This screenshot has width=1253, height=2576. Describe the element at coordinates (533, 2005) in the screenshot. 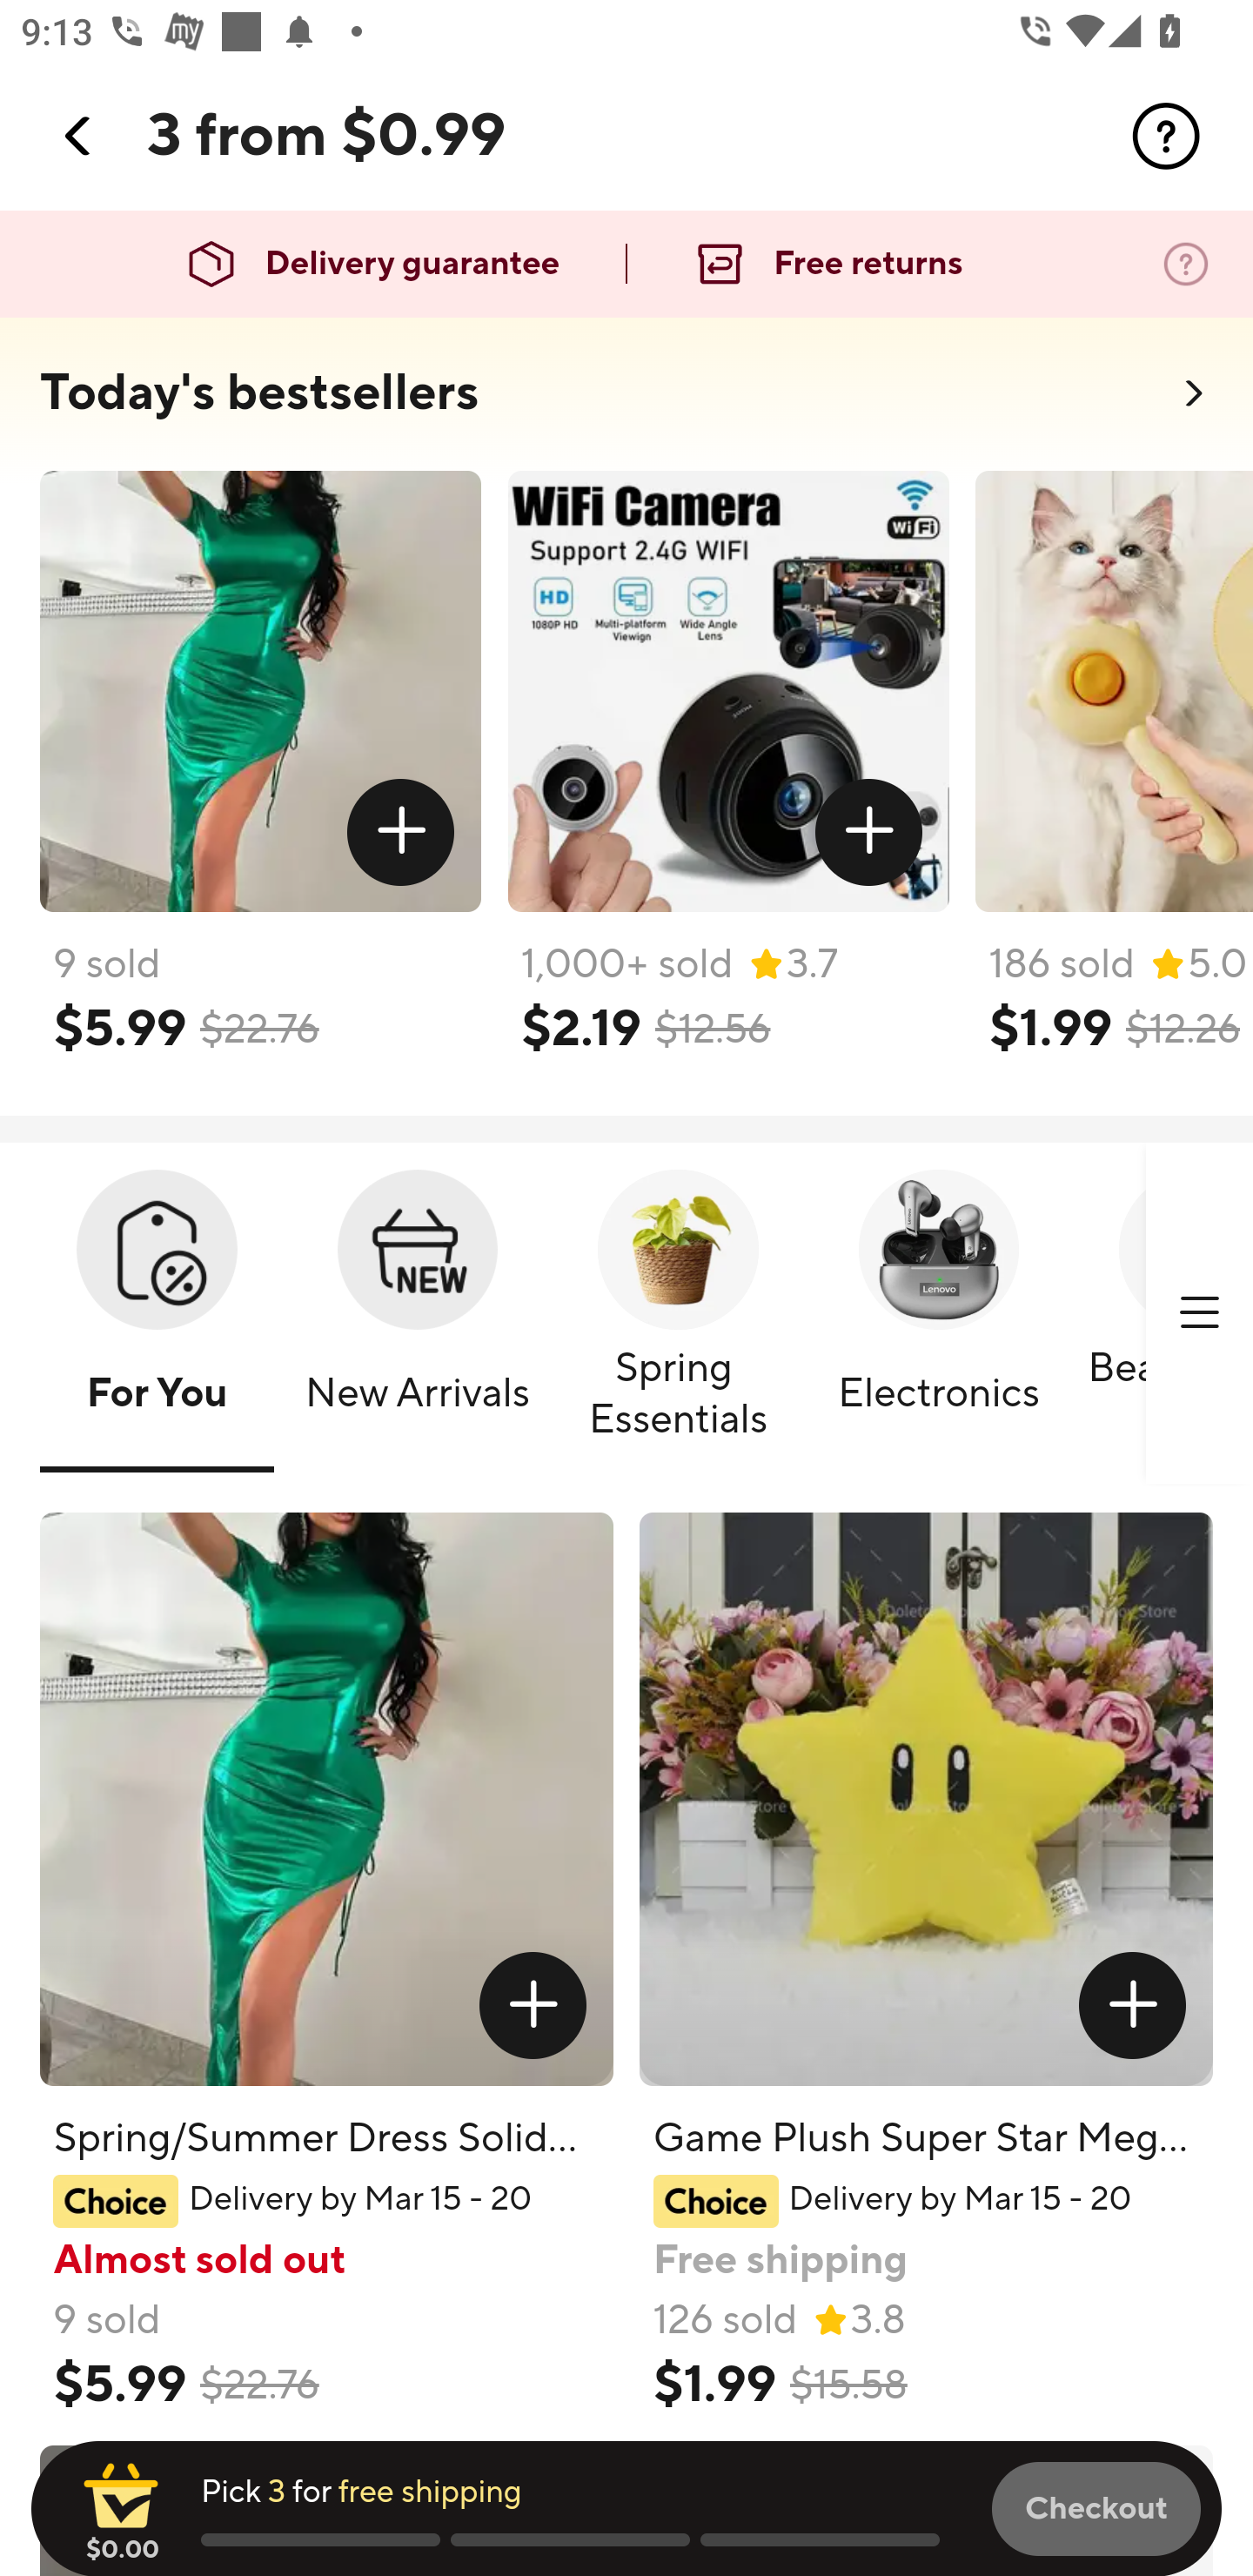

I see `` at that location.